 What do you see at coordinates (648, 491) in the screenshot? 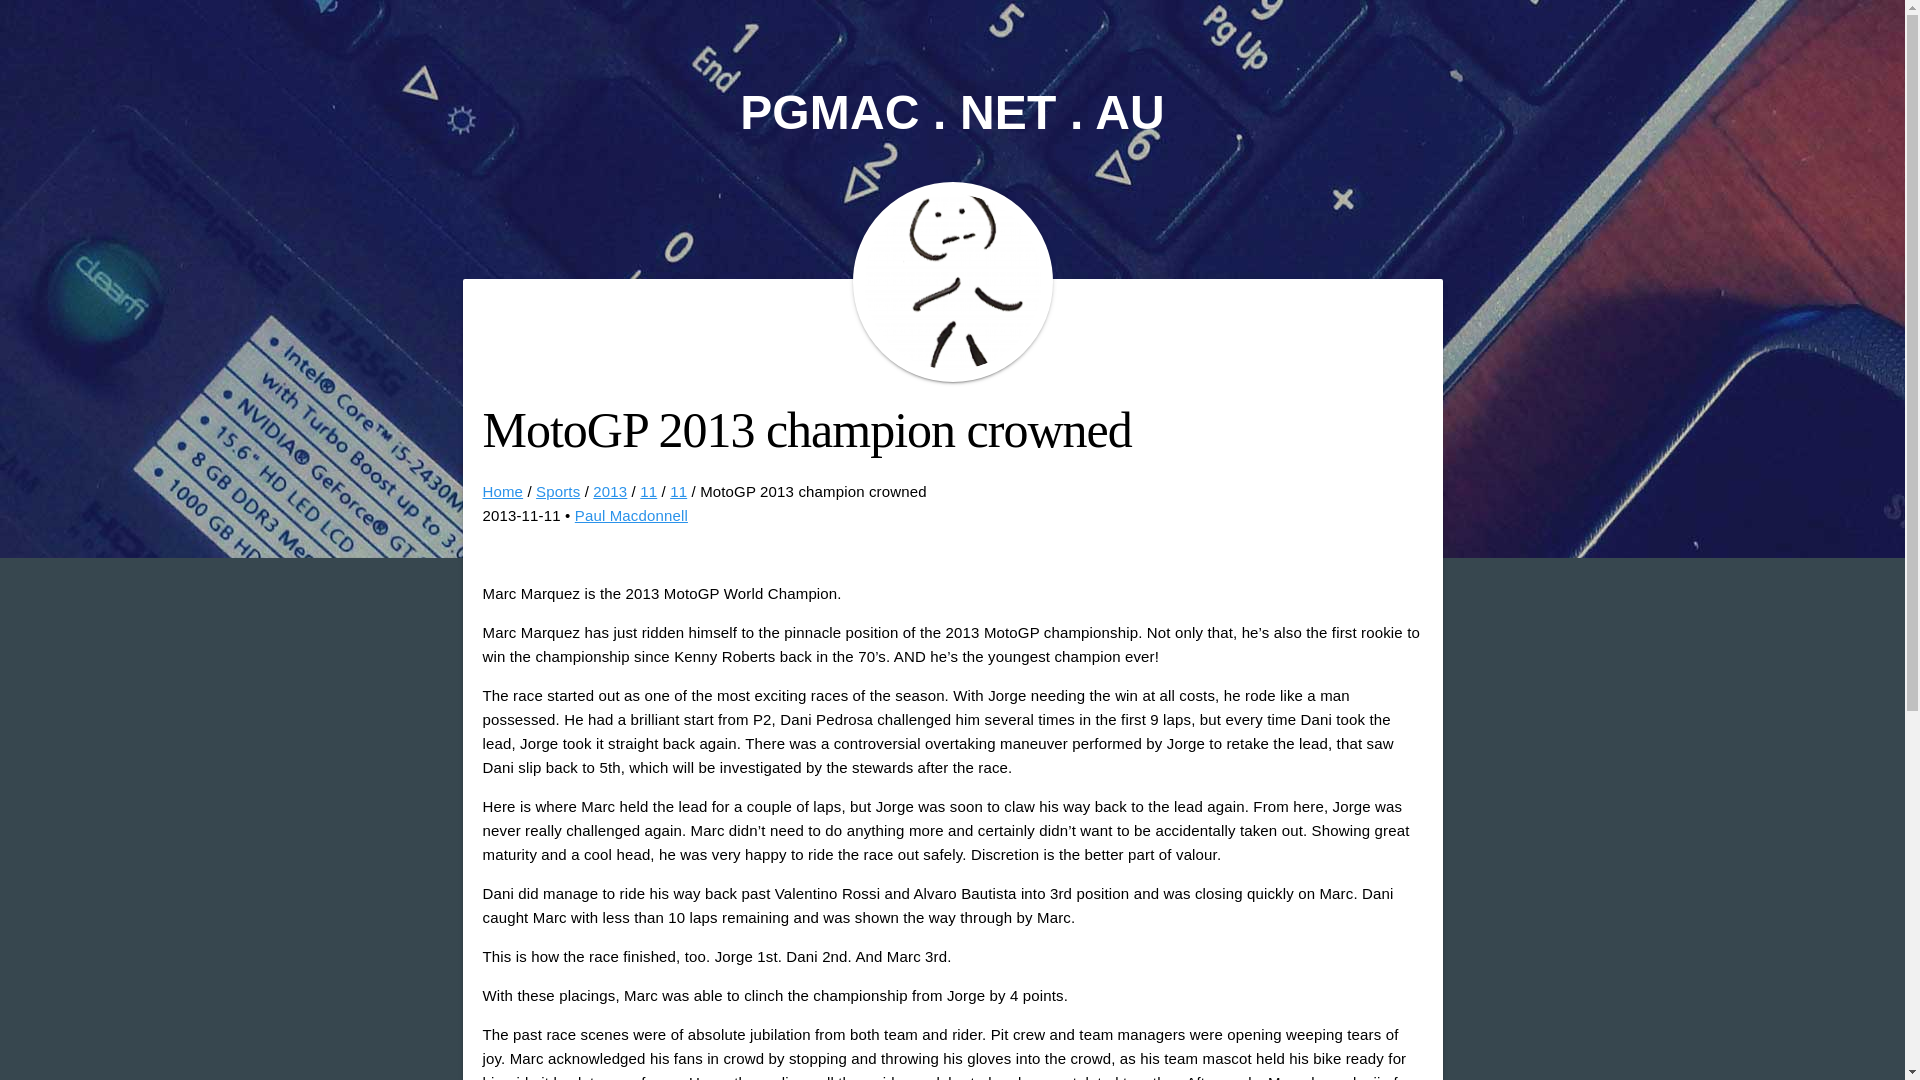
I see `11` at bounding box center [648, 491].